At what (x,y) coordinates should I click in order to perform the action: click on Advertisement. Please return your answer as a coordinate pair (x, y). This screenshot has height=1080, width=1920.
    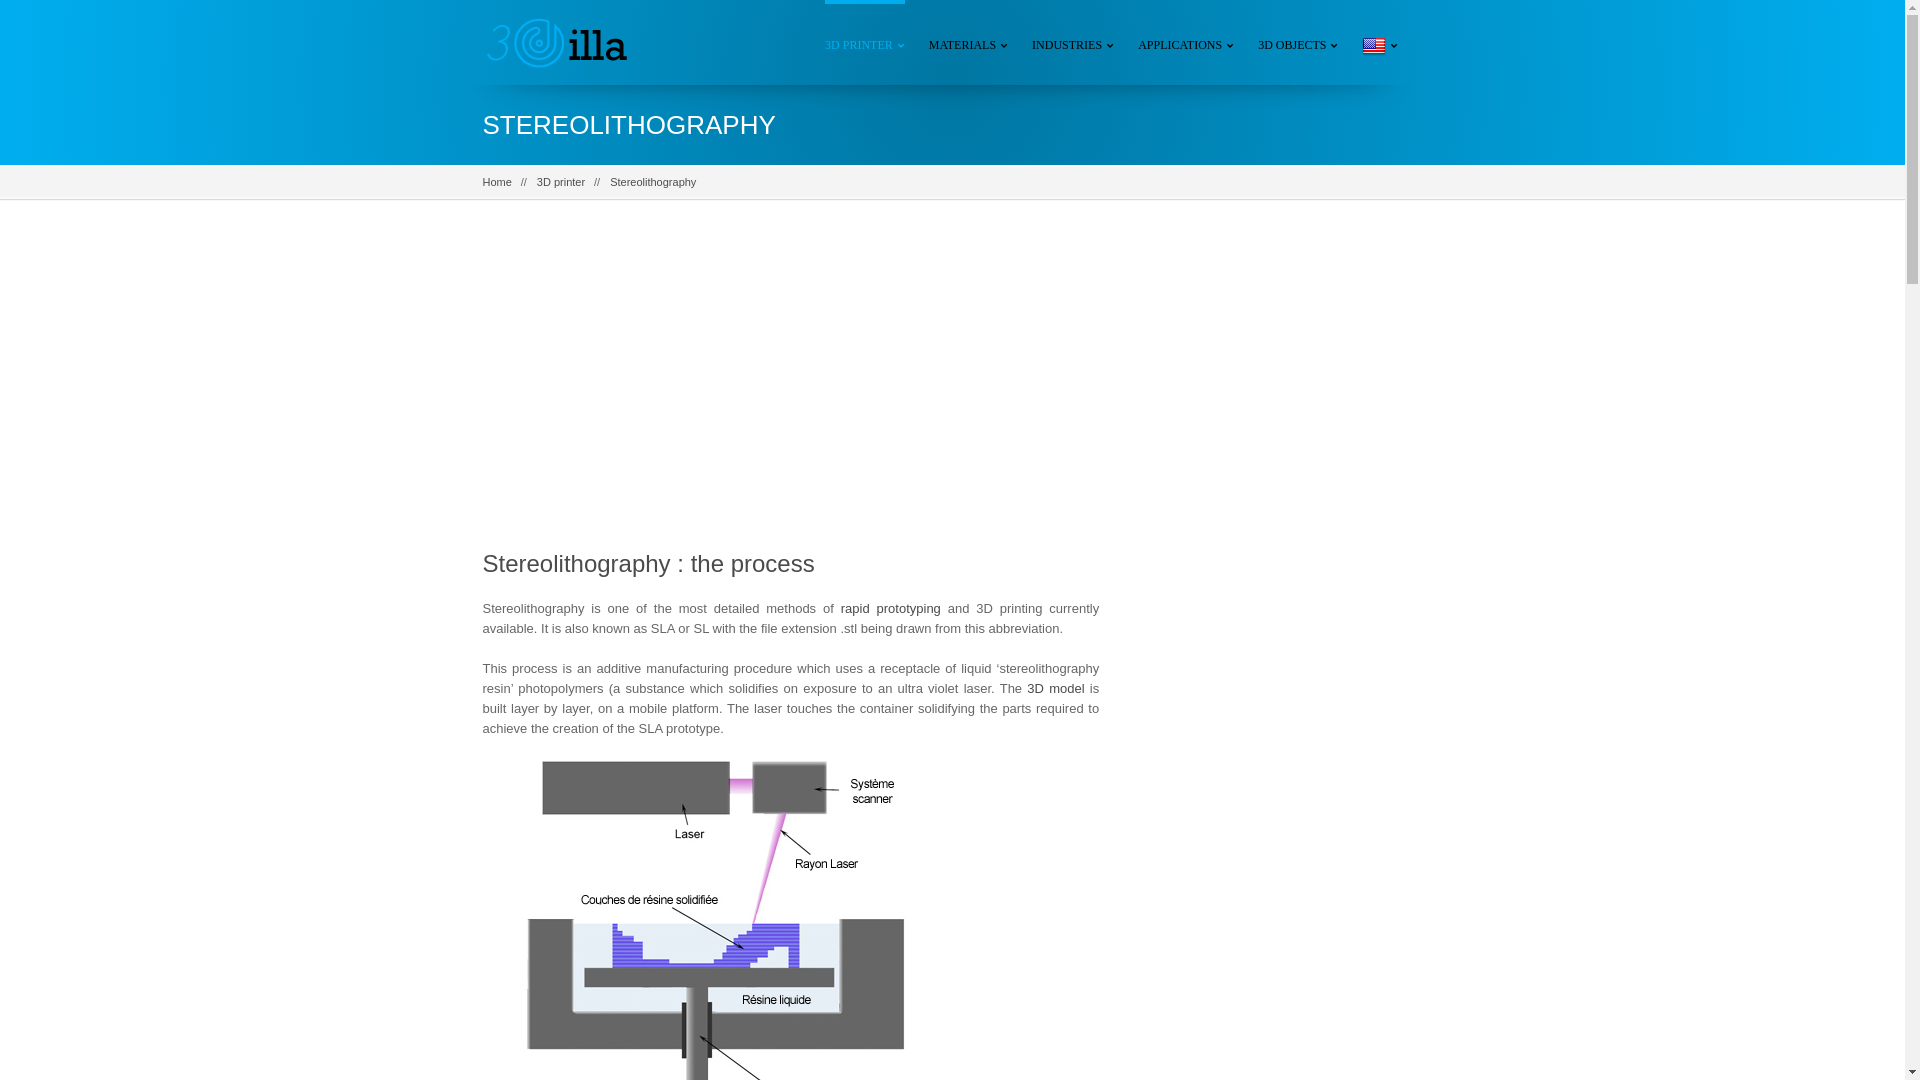
    Looking at the image, I should click on (1276, 549).